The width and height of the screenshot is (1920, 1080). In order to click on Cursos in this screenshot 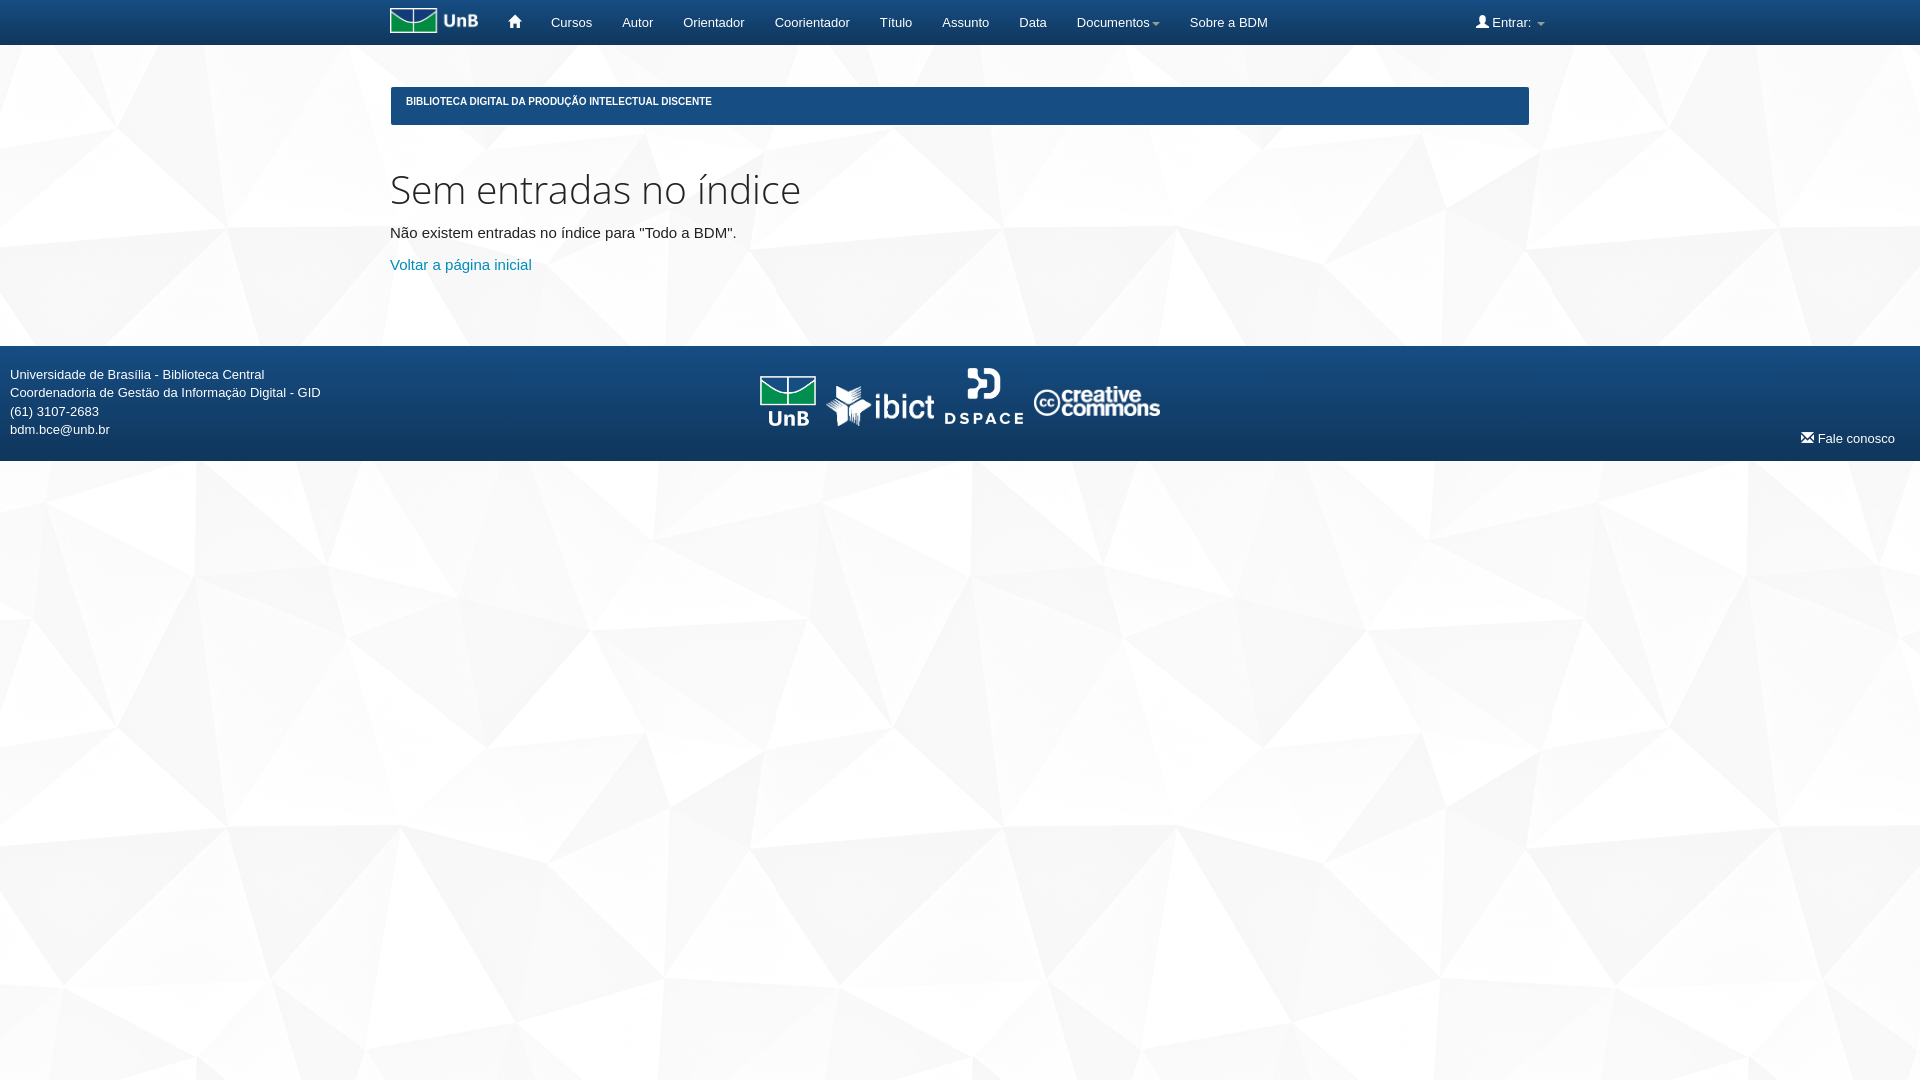, I will do `click(572, 22)`.